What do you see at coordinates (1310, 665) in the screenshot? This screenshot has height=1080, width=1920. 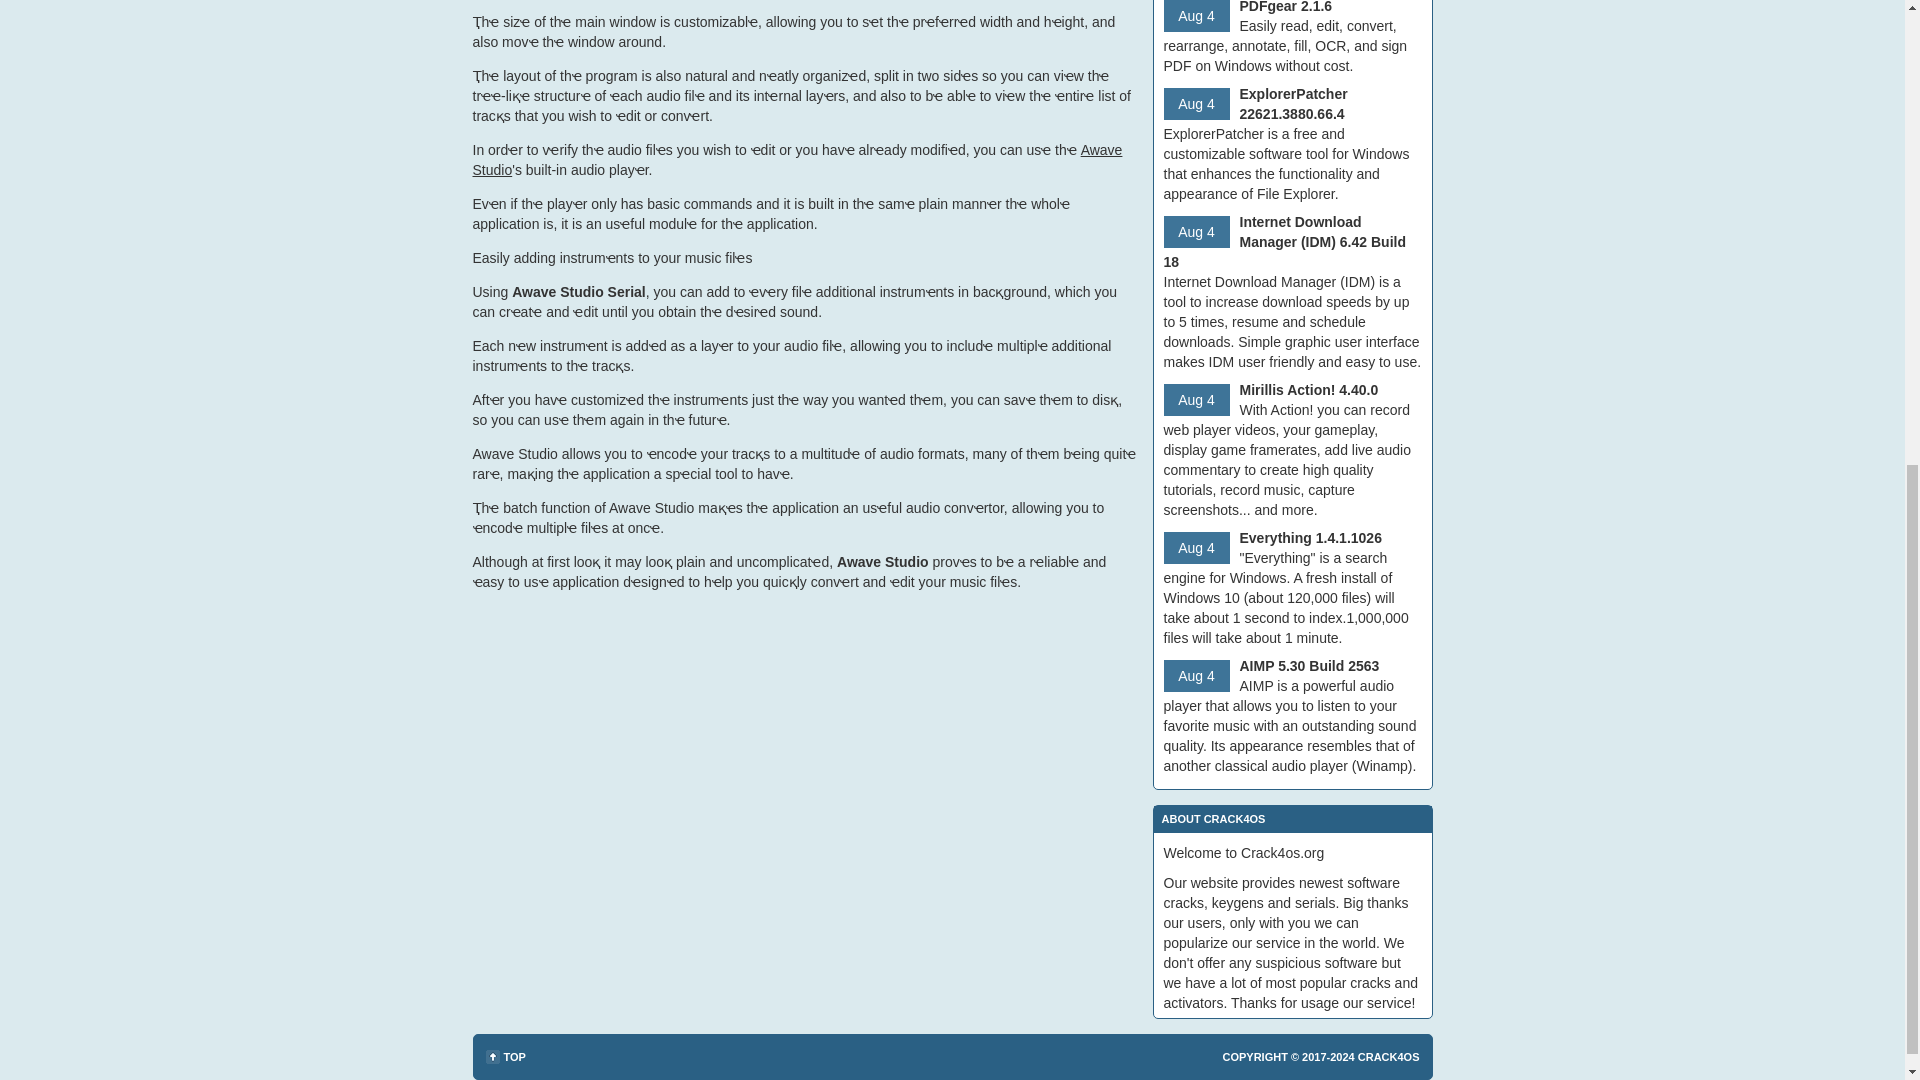 I see `AIMP 5.30 Build 2563` at bounding box center [1310, 665].